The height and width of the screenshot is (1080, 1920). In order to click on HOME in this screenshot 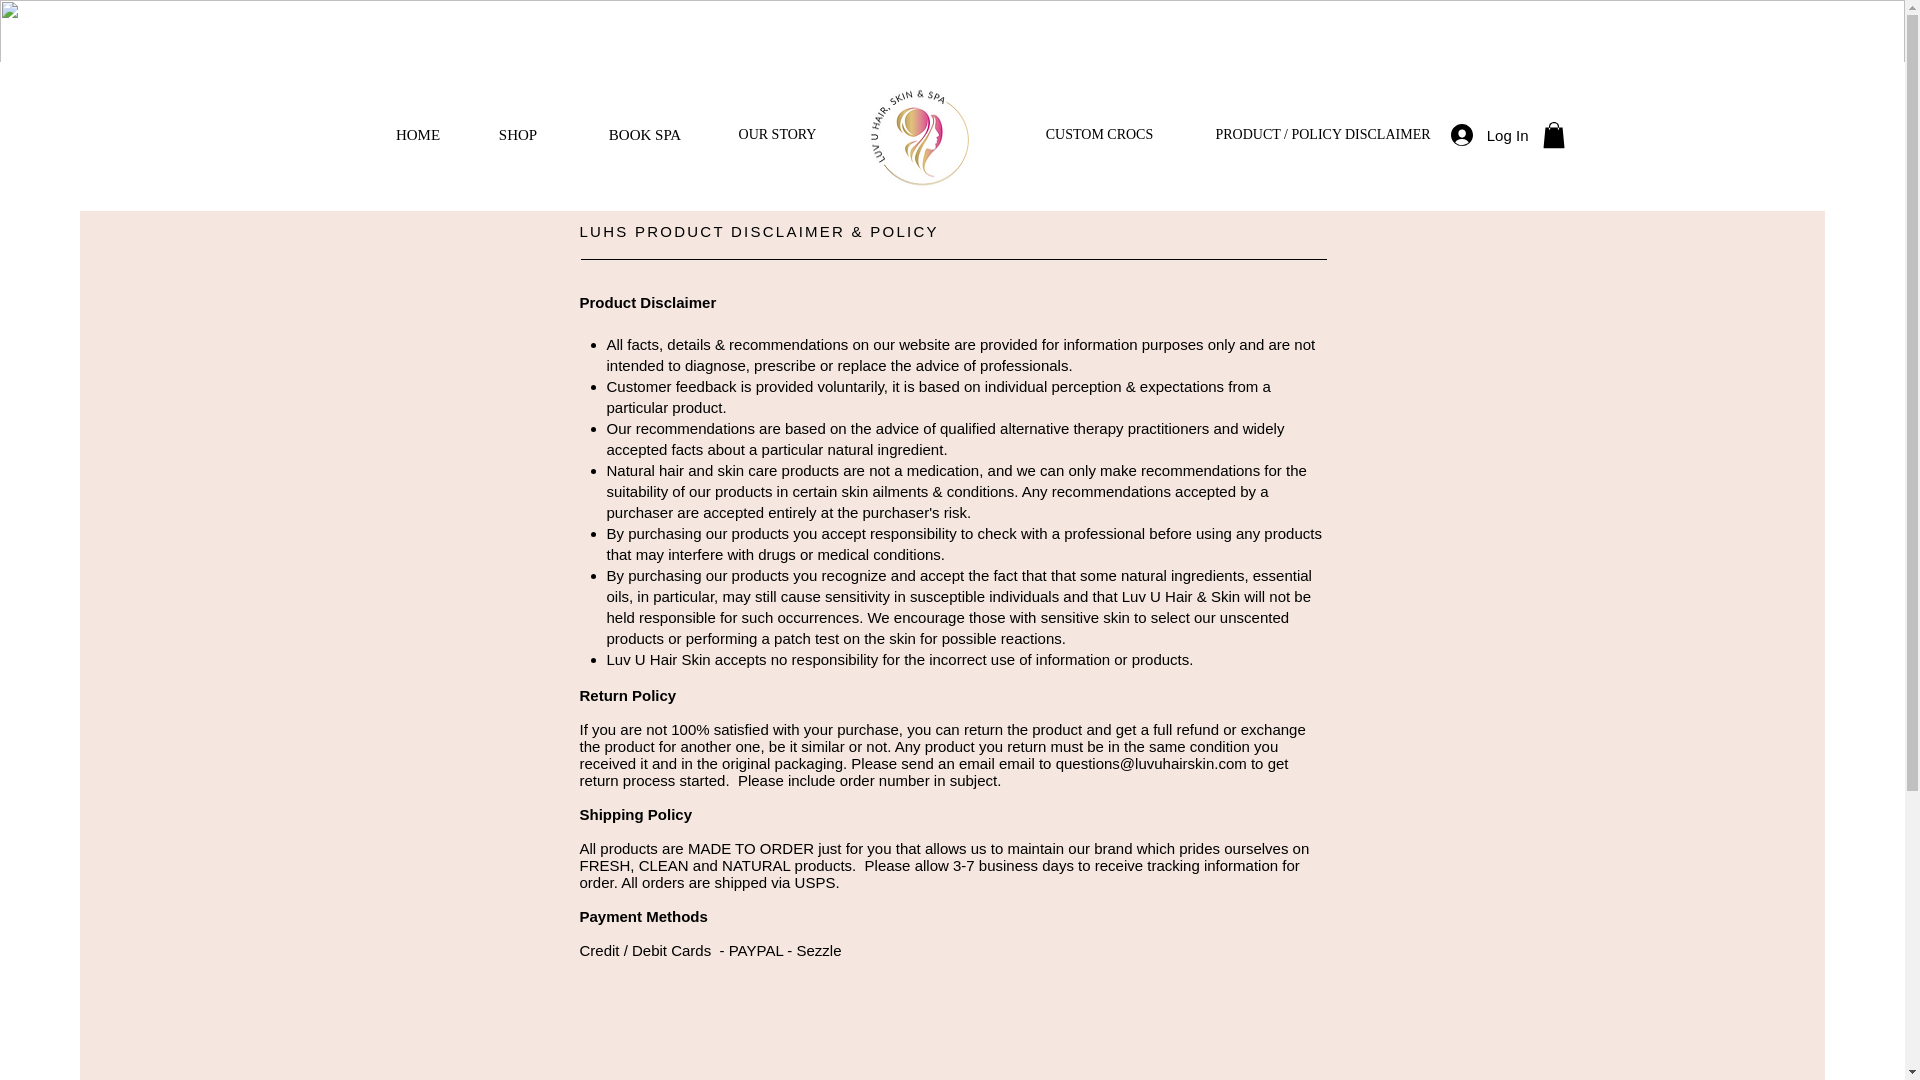, I will do `click(417, 134)`.